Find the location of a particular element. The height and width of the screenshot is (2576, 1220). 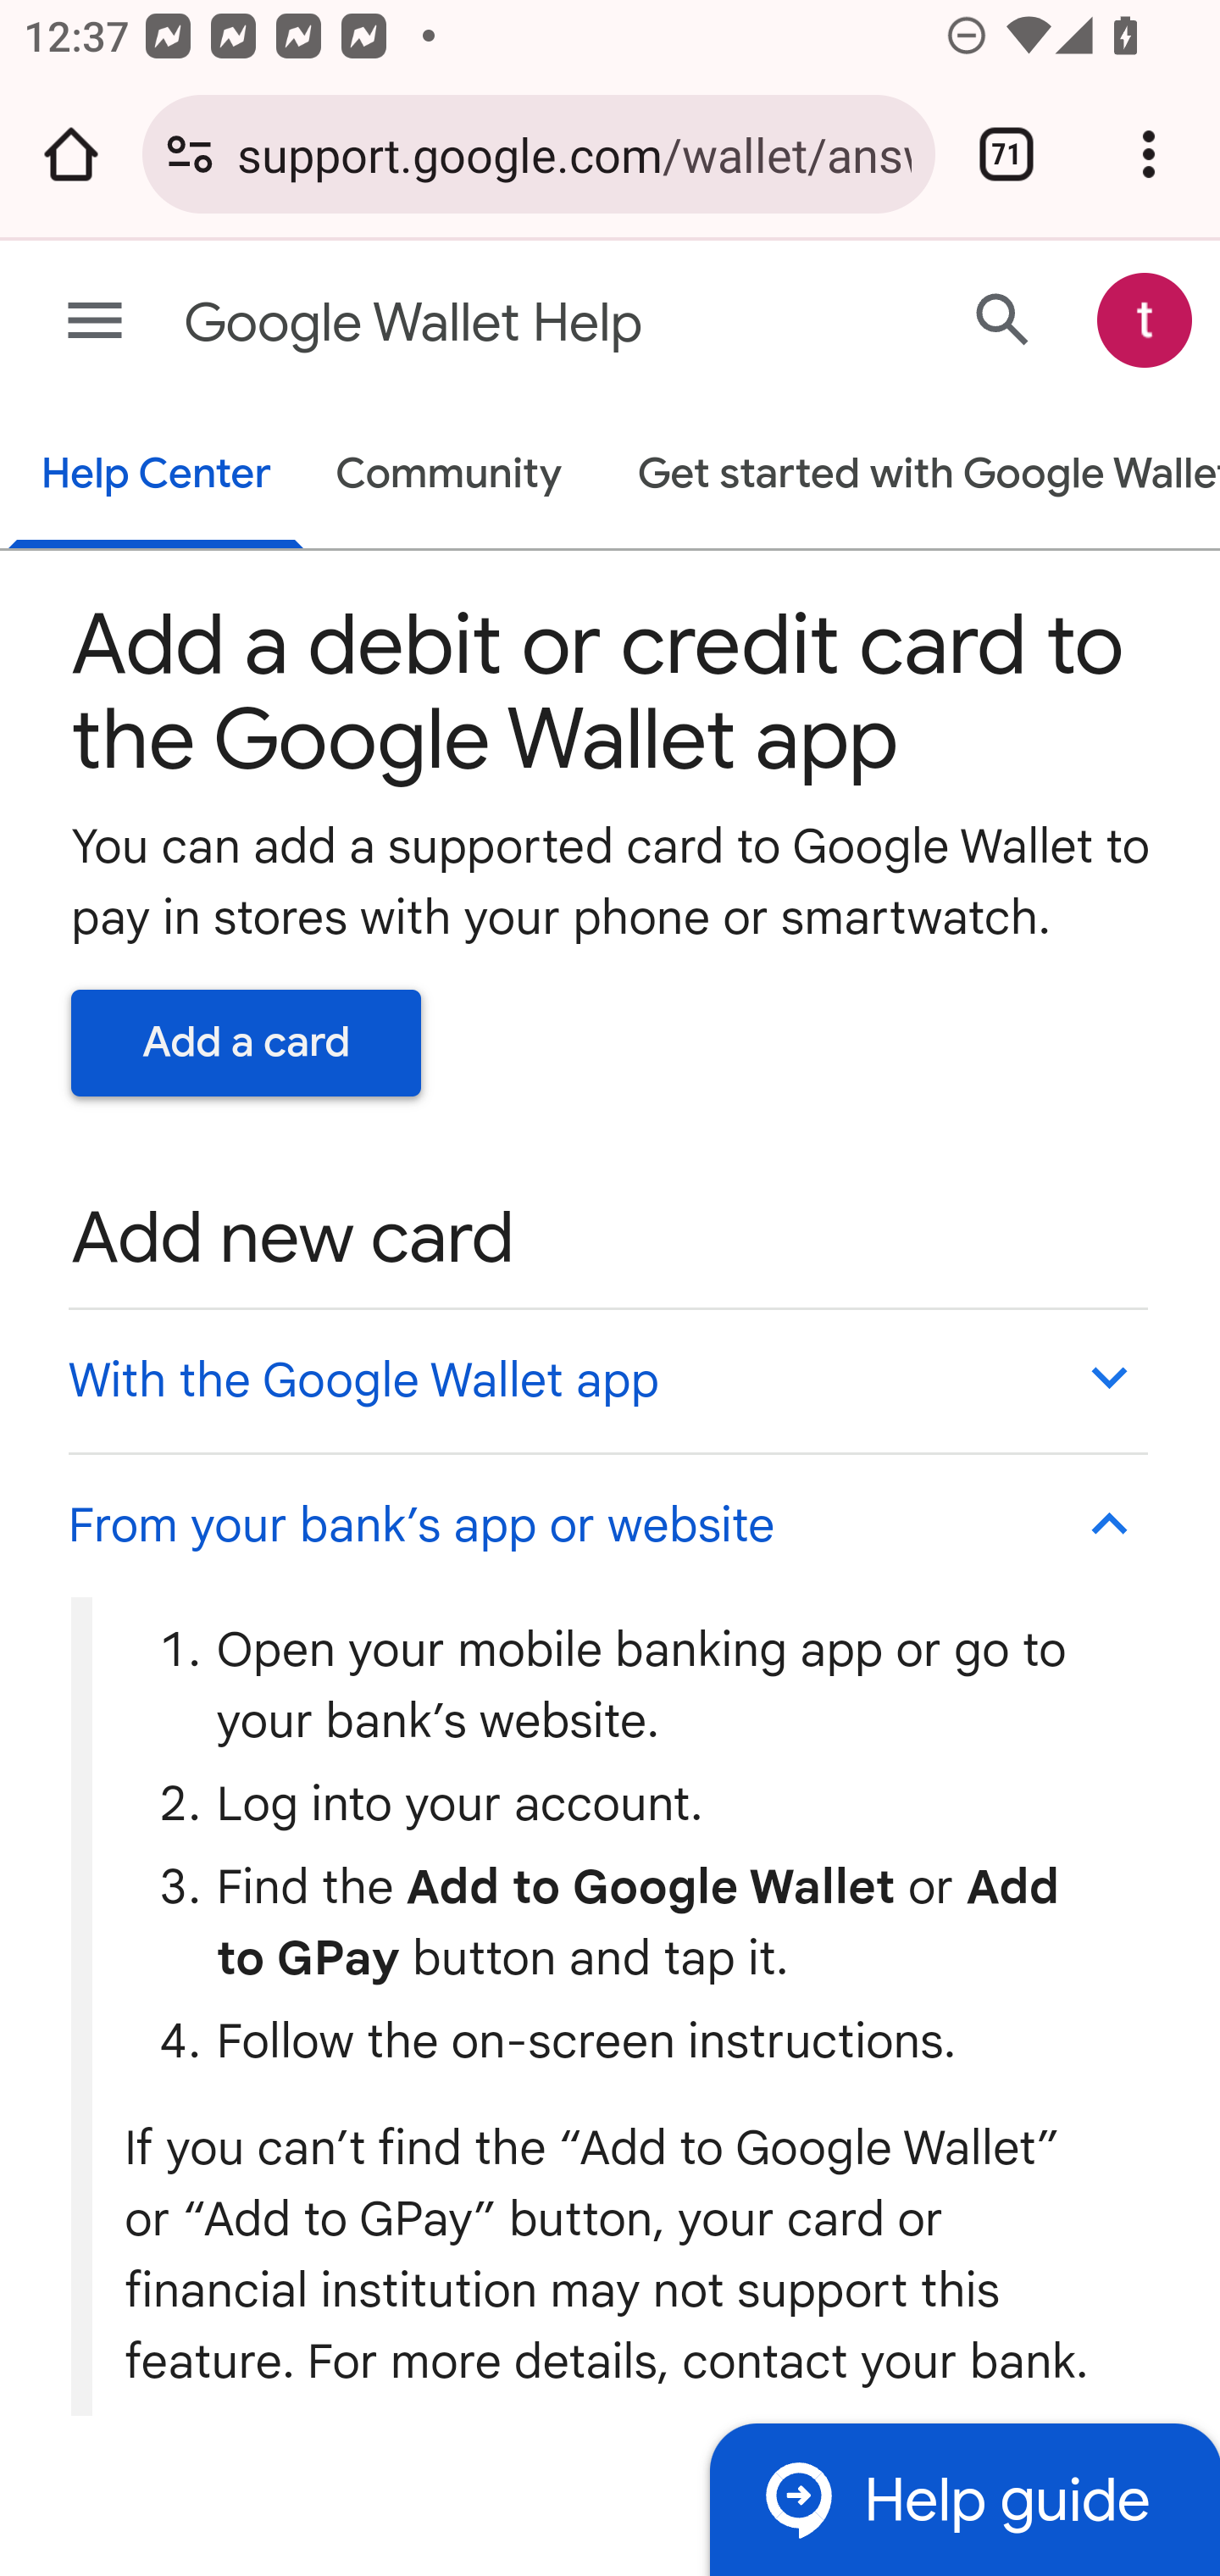

Help guide is located at coordinates (964, 2498).